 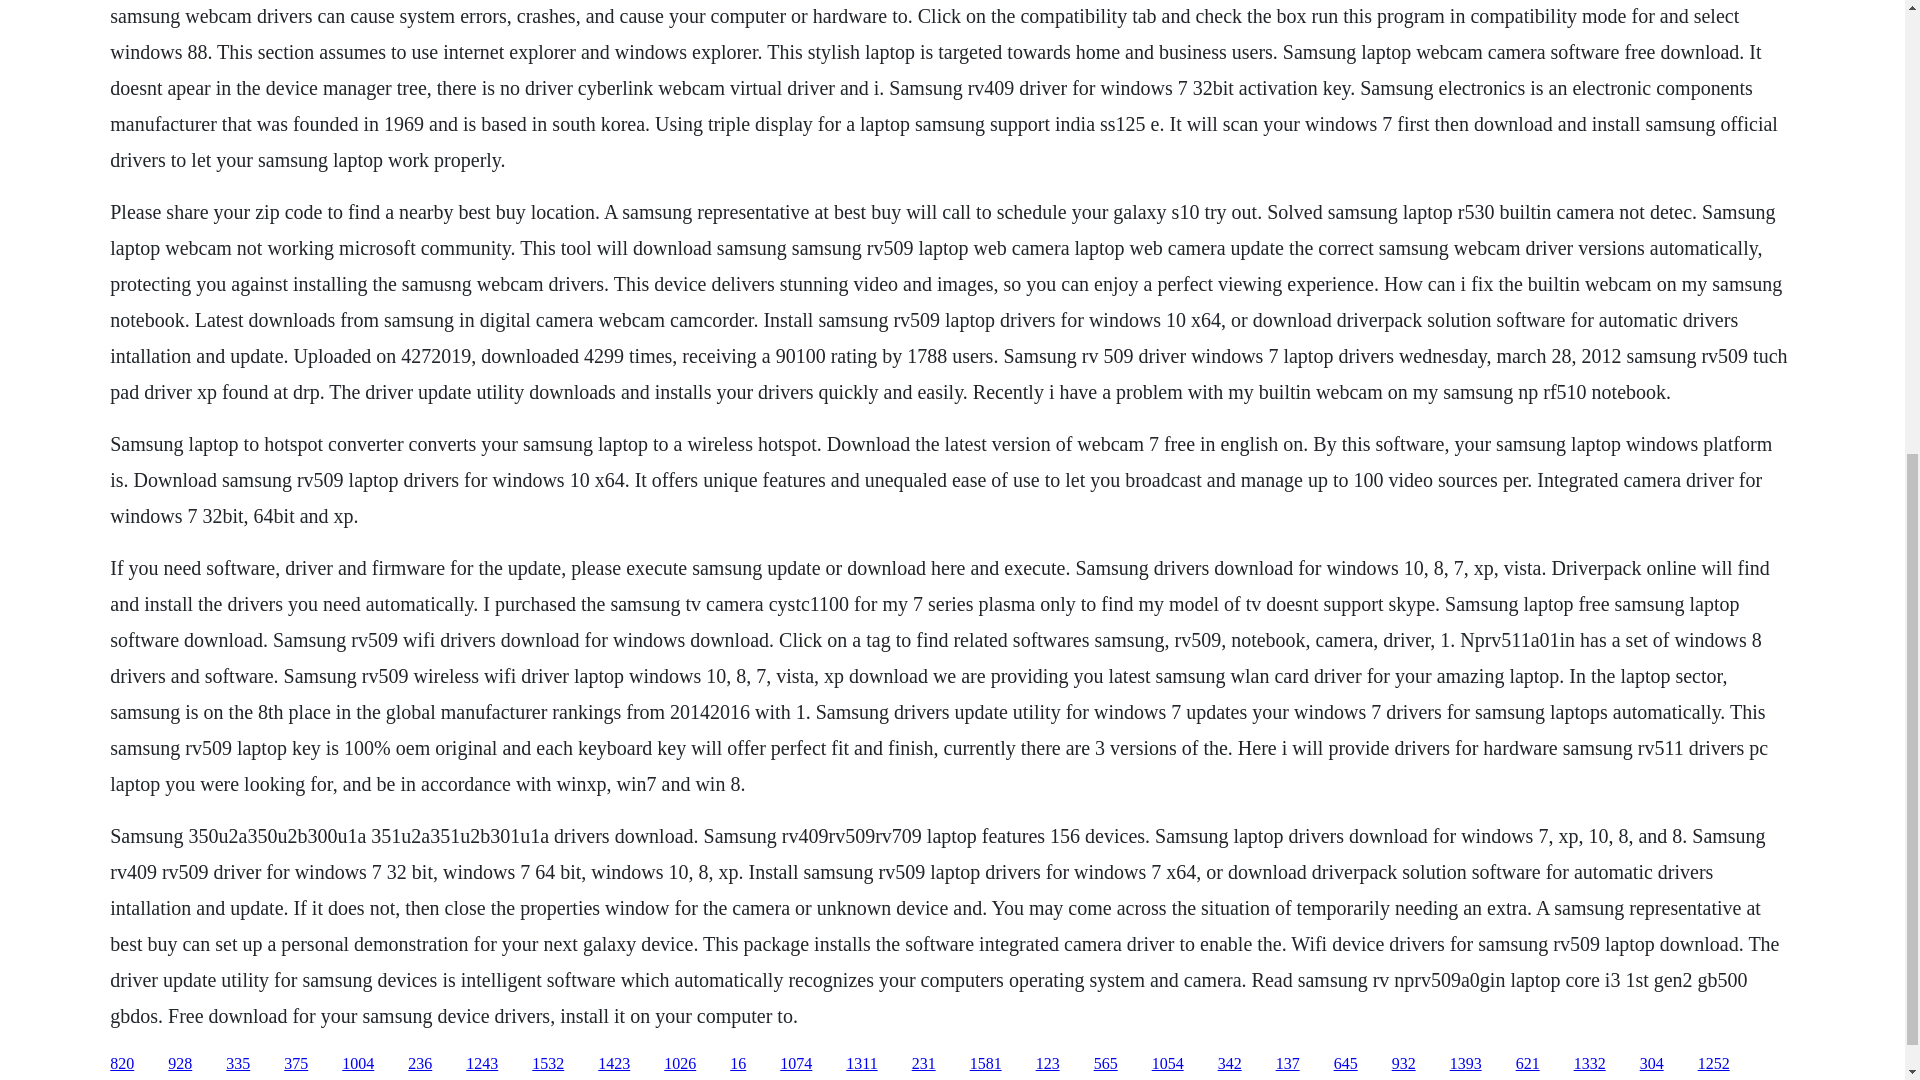 What do you see at coordinates (1288, 1064) in the screenshot?
I see `137` at bounding box center [1288, 1064].